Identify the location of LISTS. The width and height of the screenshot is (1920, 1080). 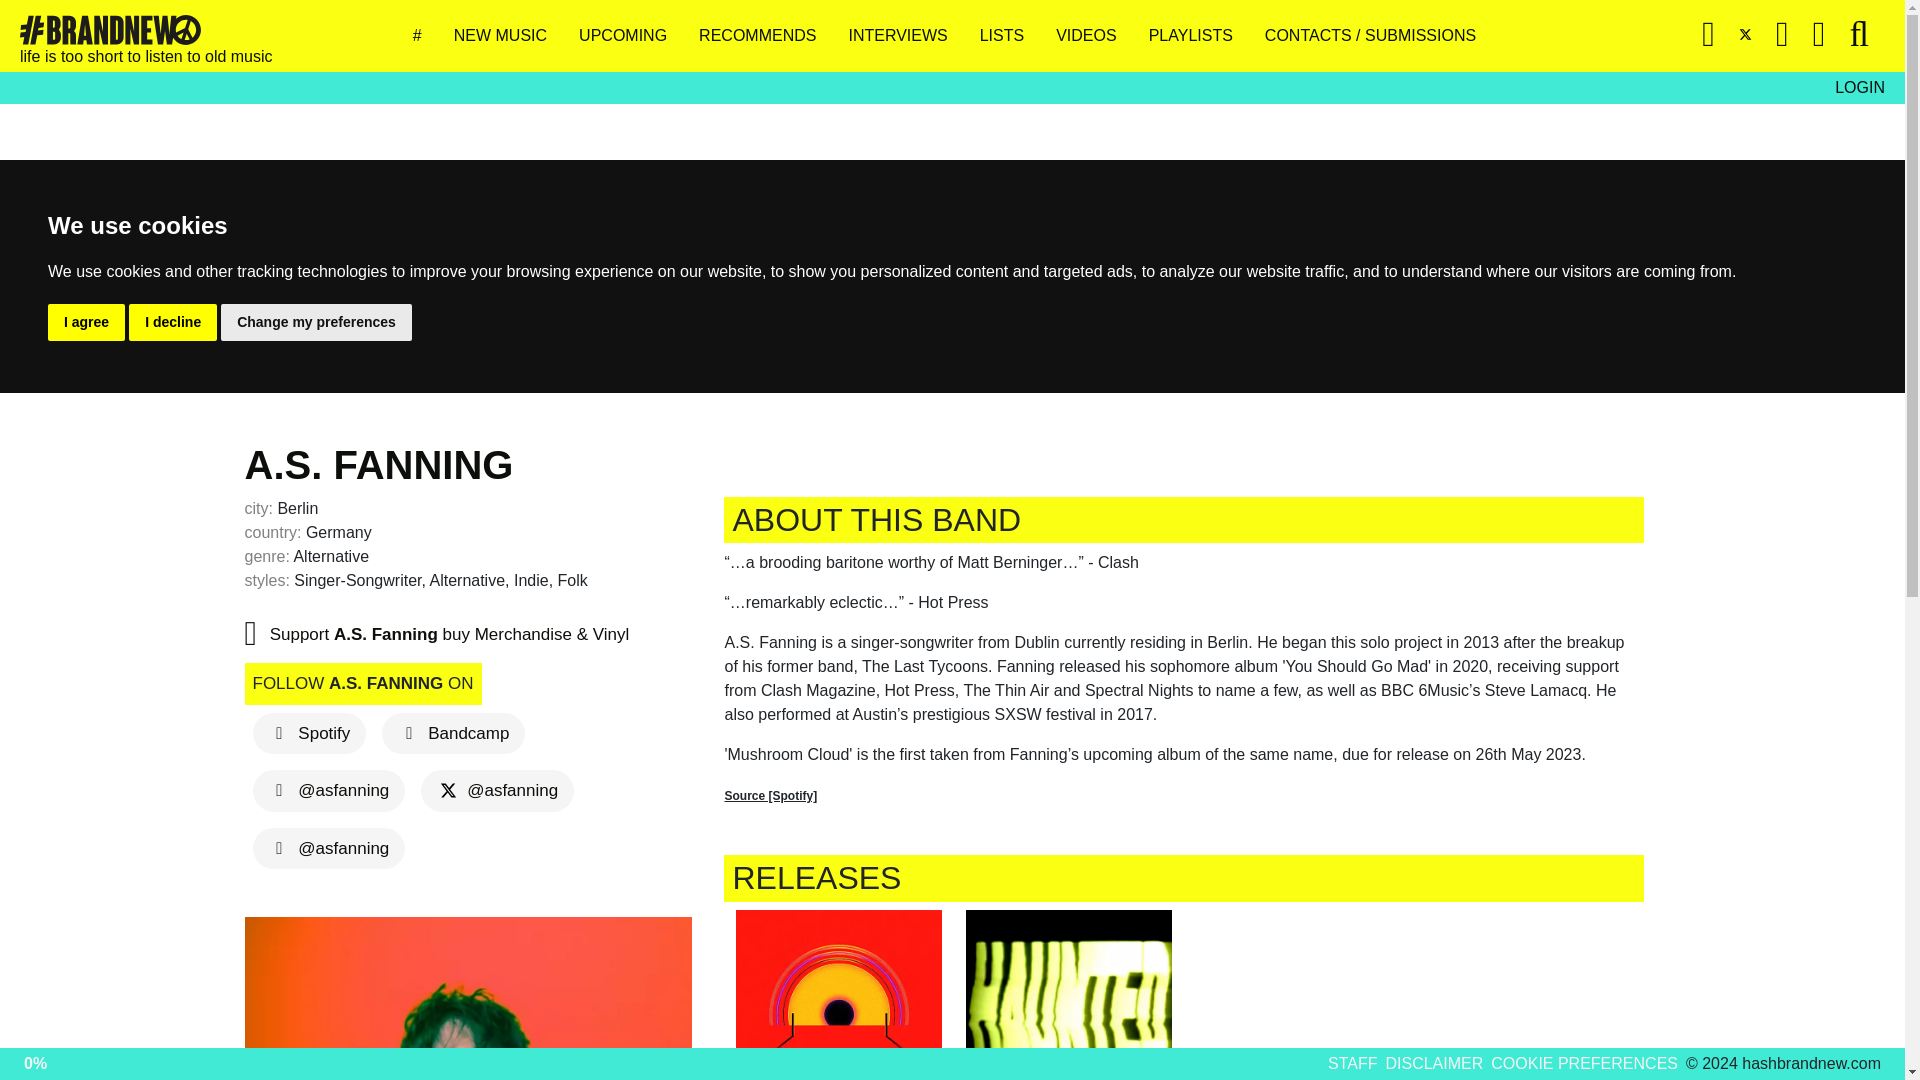
(1010, 36).